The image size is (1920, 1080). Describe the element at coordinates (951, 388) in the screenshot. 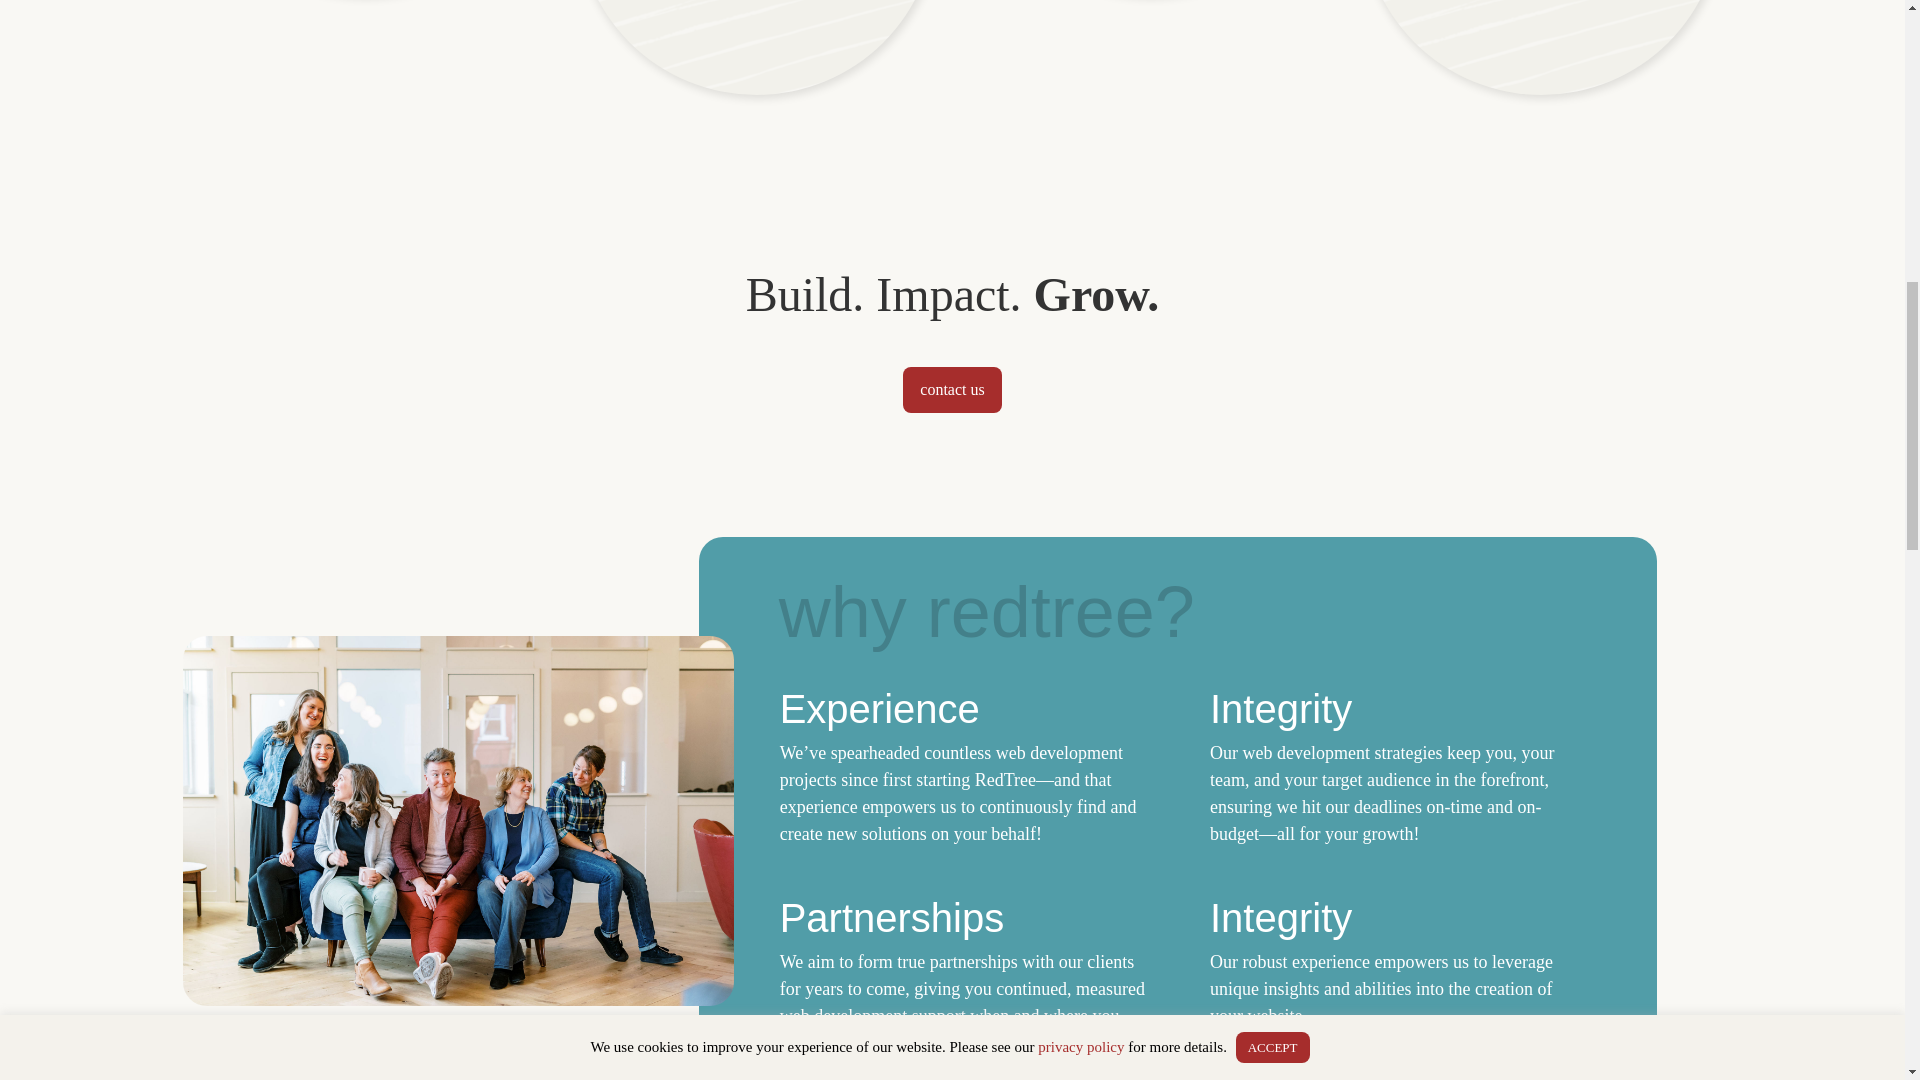

I see `contact us` at that location.